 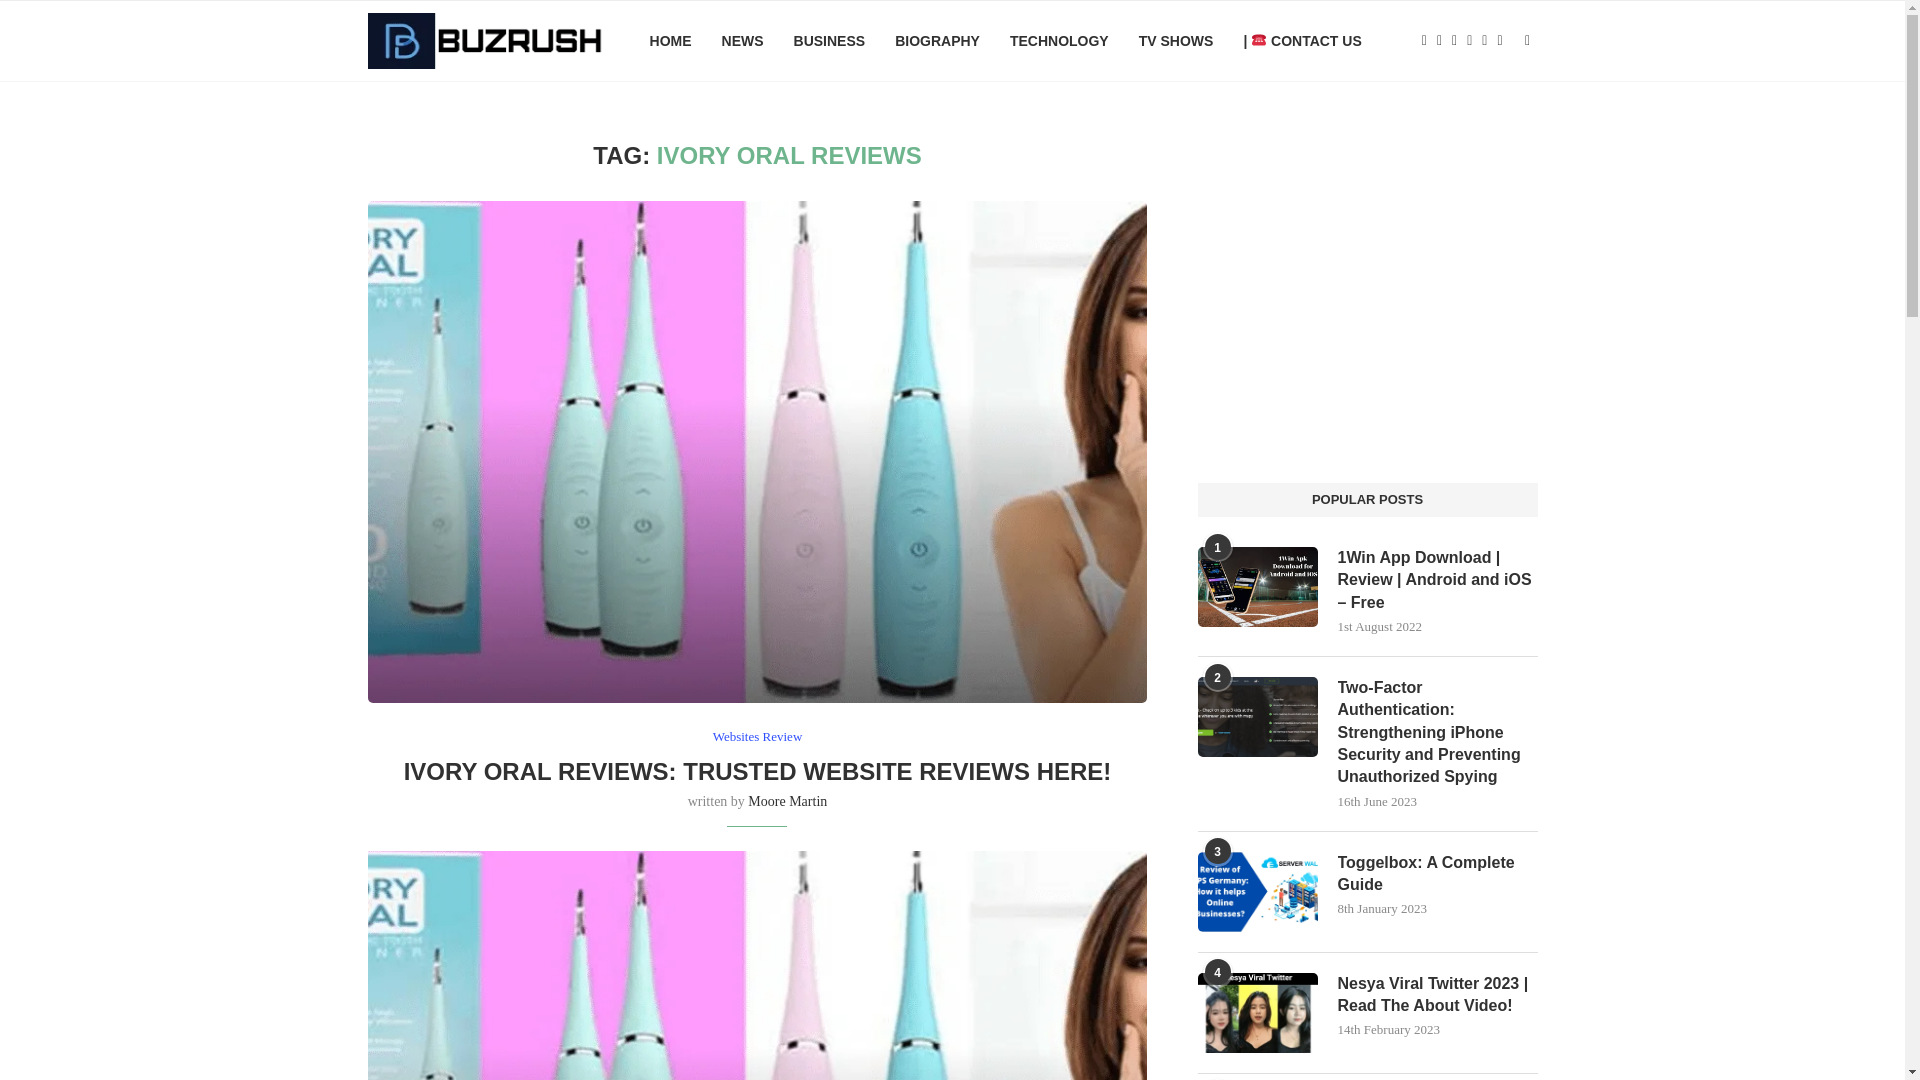 I want to click on BUSINESS, so click(x=830, y=41).